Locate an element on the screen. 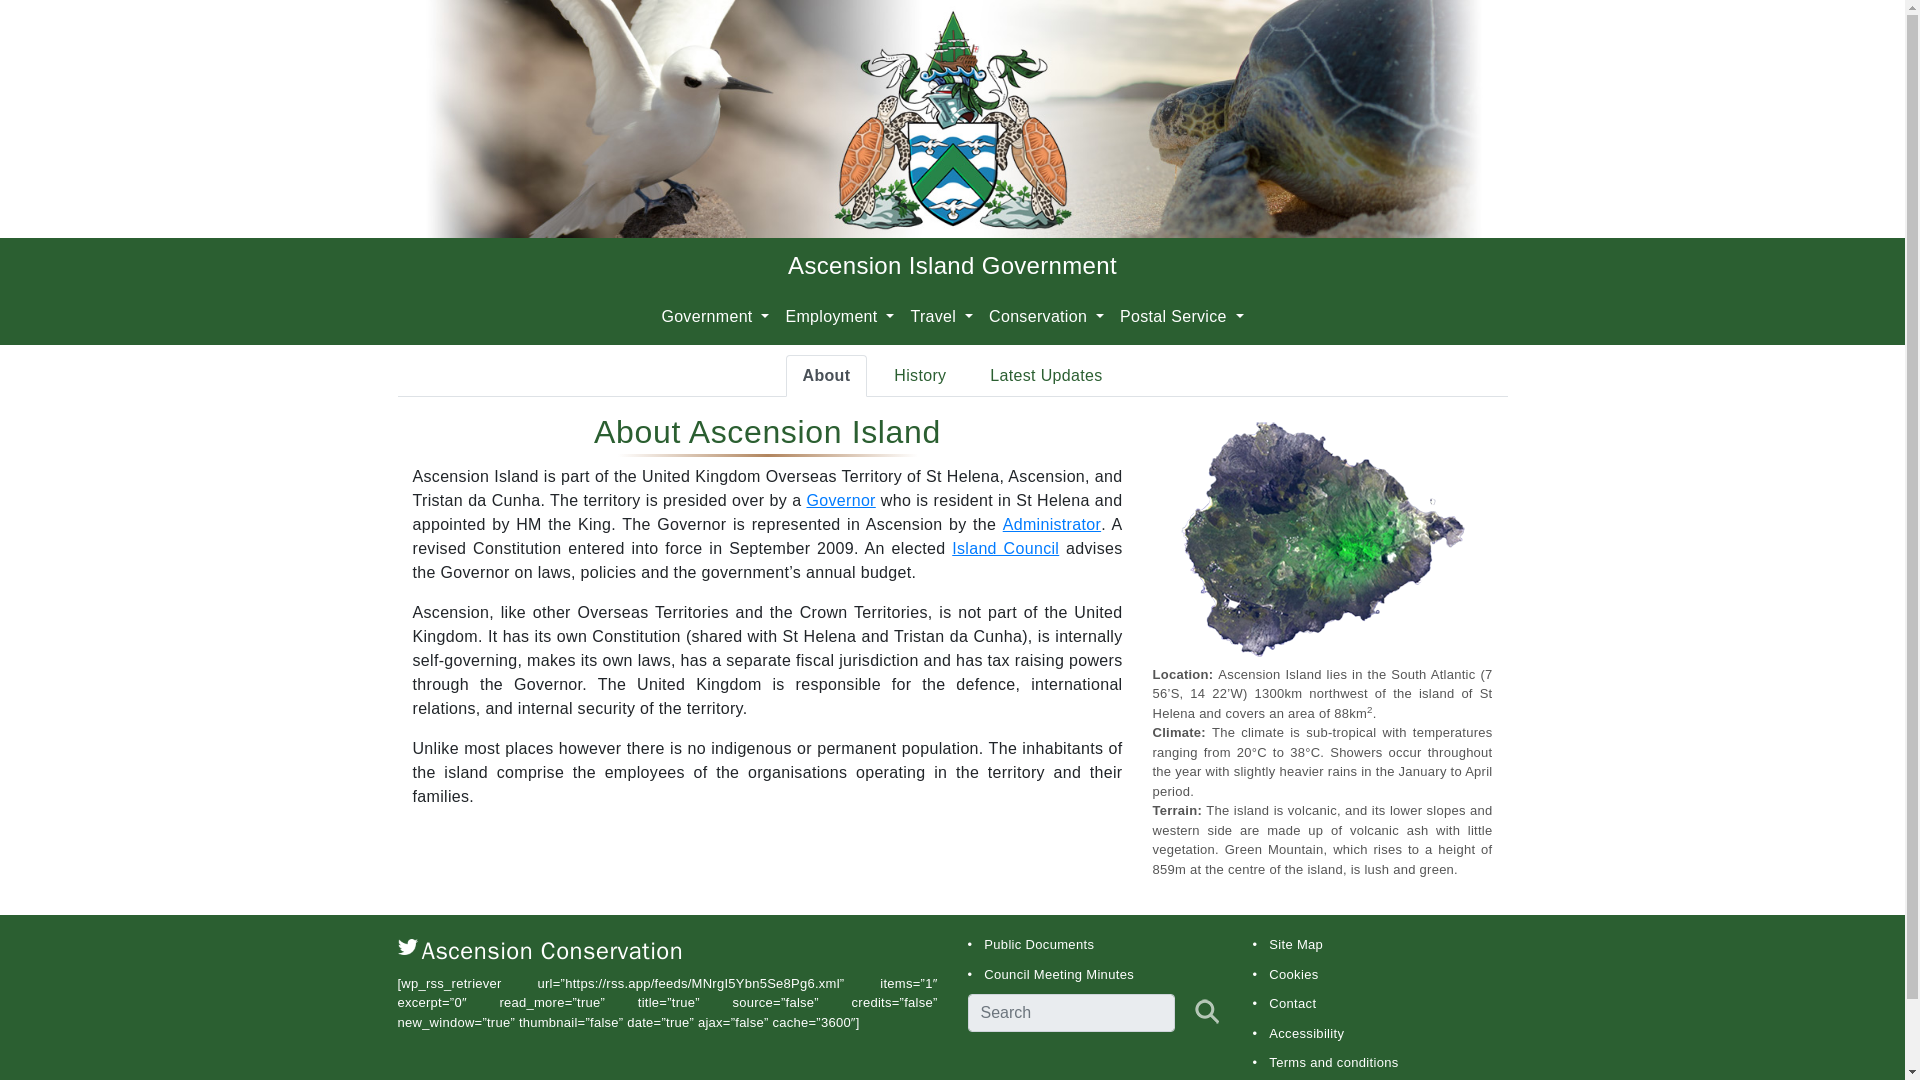  Government is located at coordinates (714, 316).